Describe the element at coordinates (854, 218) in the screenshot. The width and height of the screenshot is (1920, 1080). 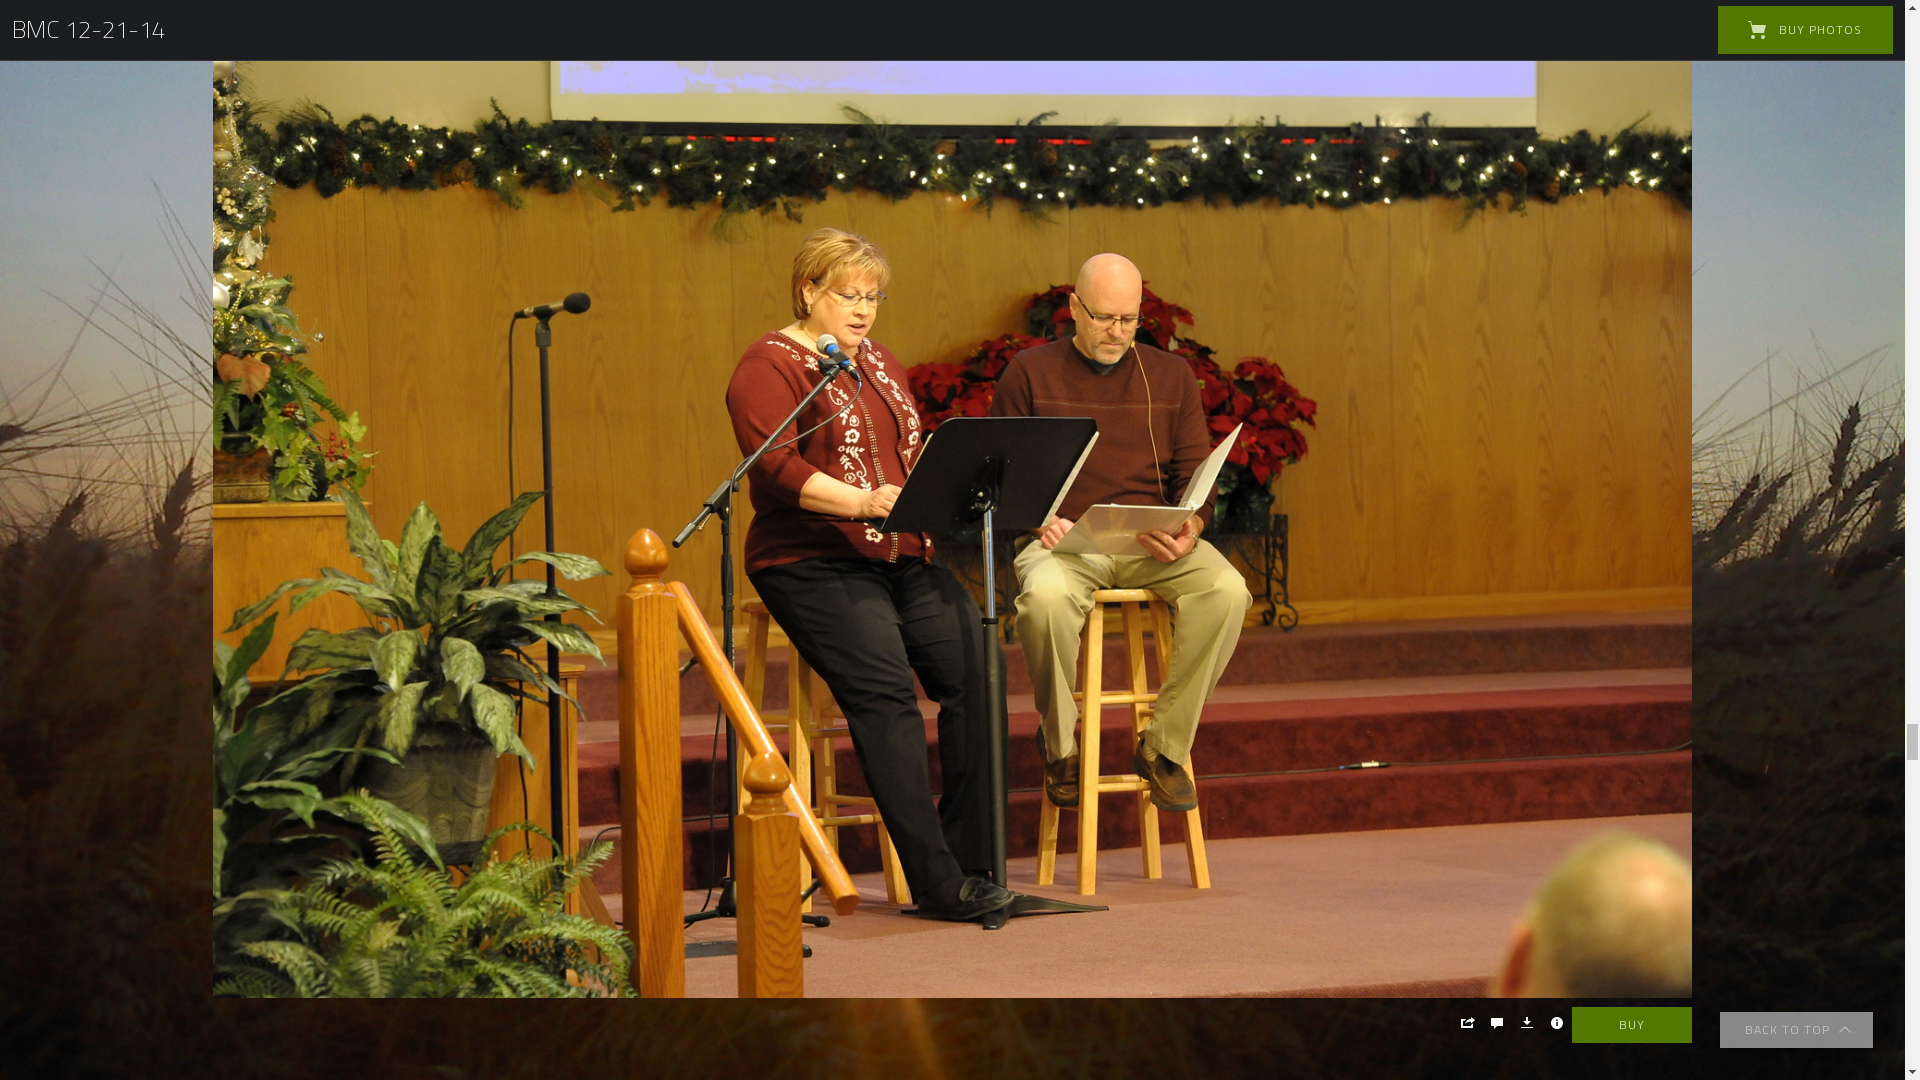
I see `HOME` at that location.